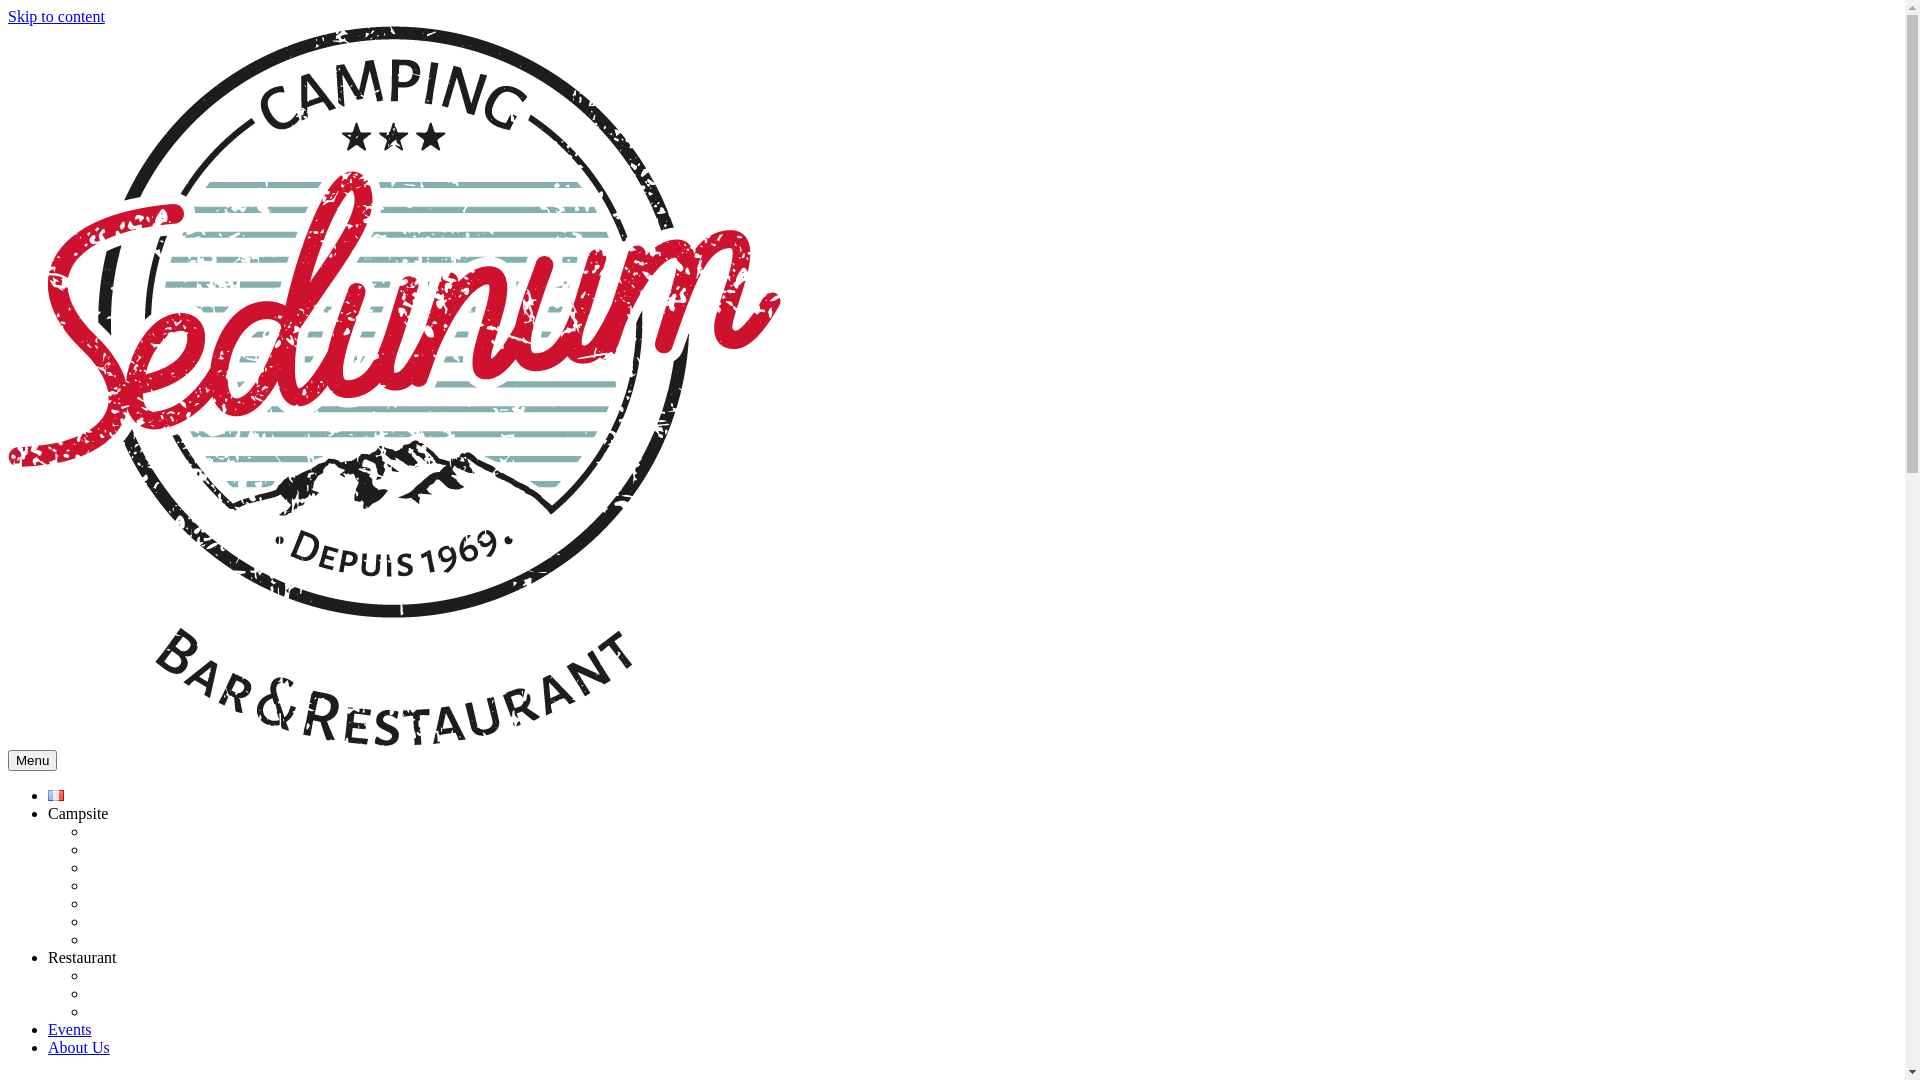  Describe the element at coordinates (132, 922) in the screenshot. I see `Photo Gallery` at that location.